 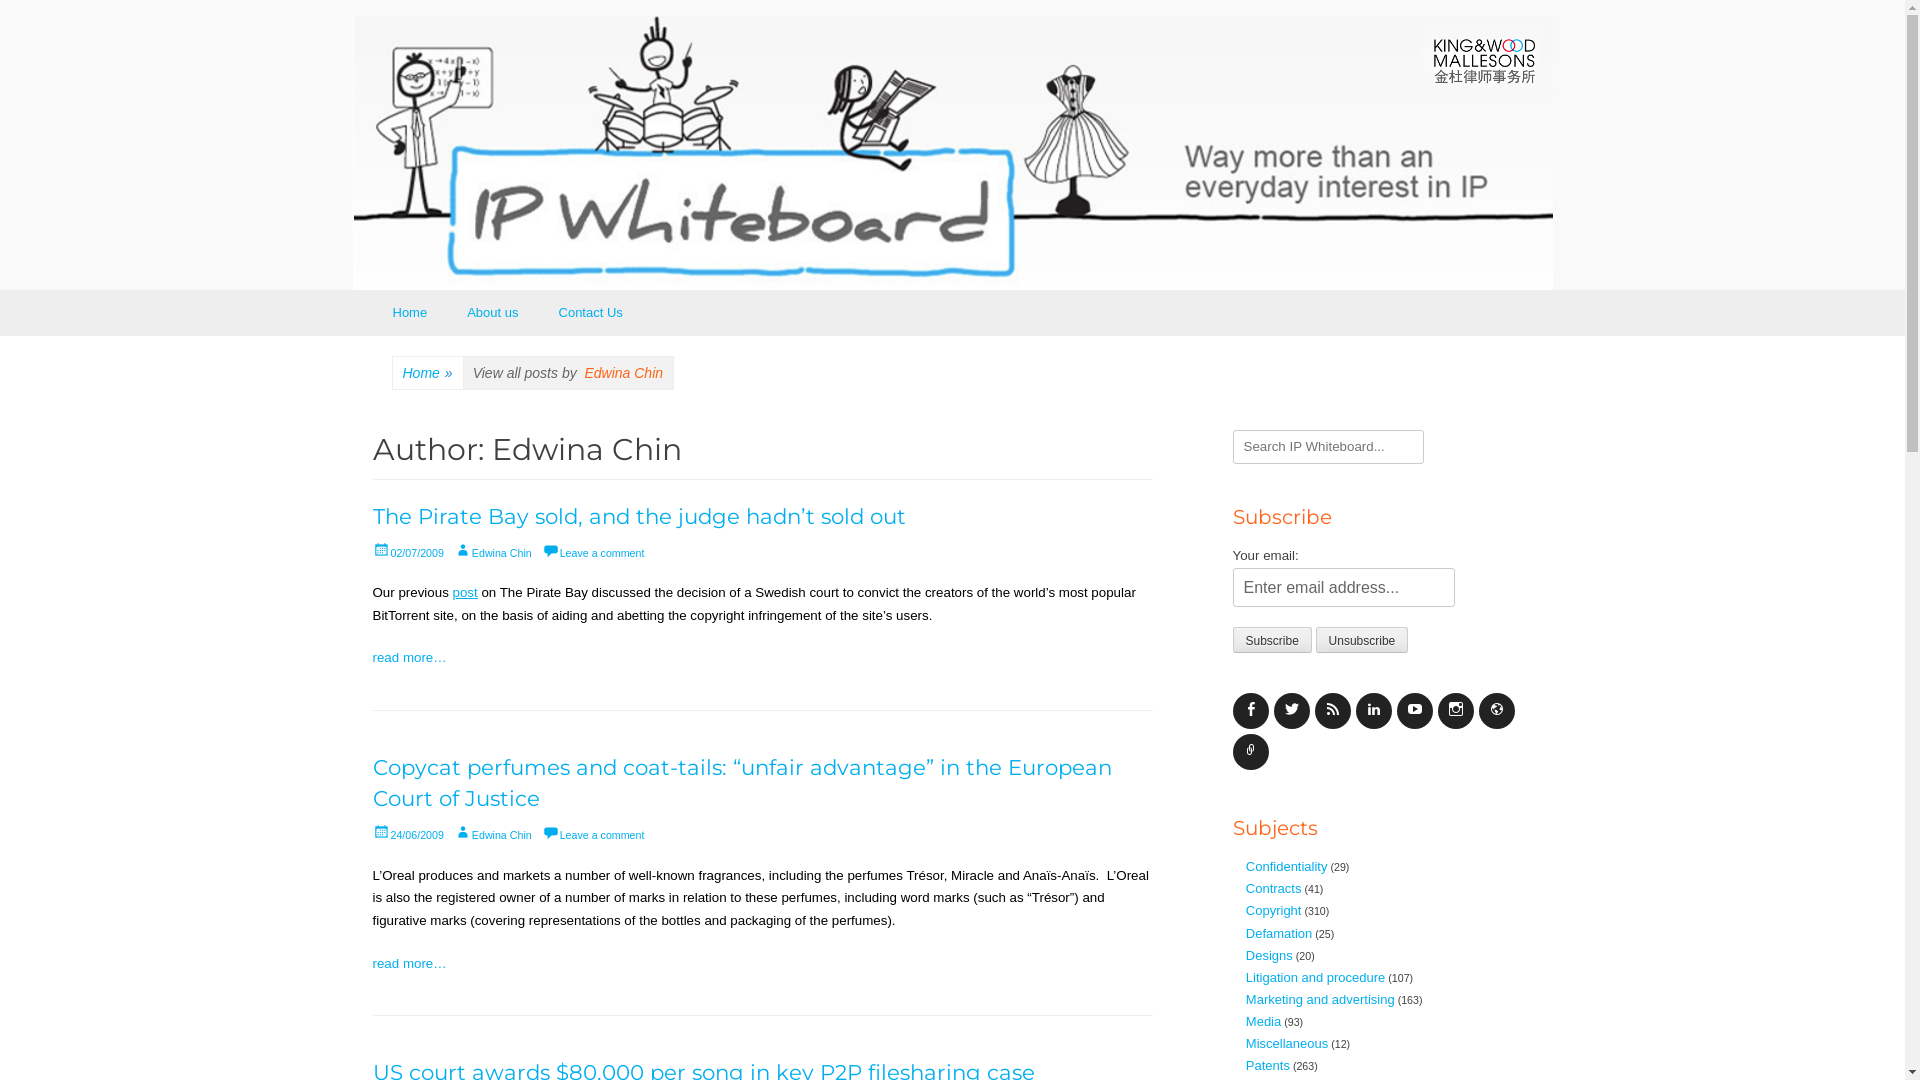 What do you see at coordinates (594, 835) in the screenshot?
I see `Leave a comment` at bounding box center [594, 835].